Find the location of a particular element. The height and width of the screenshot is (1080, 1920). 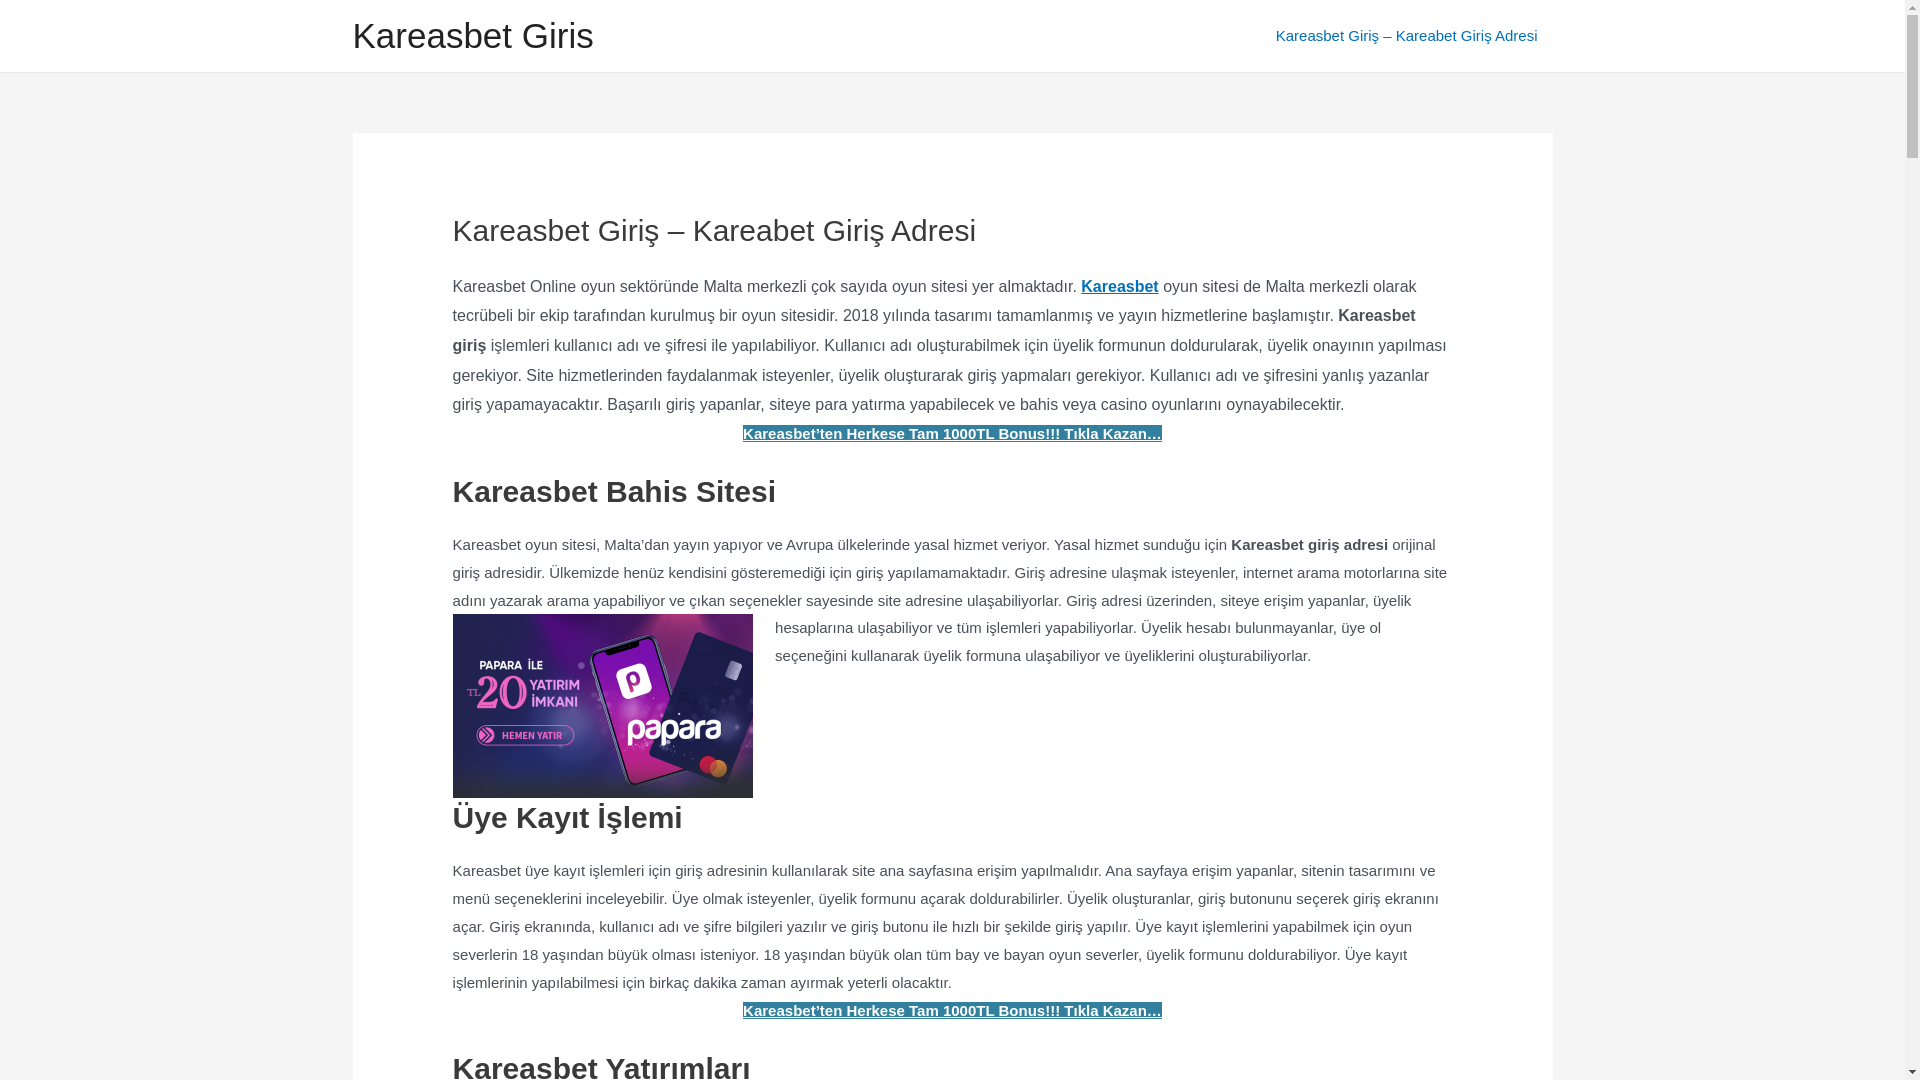

Kareasbet Giris is located at coordinates (472, 36).